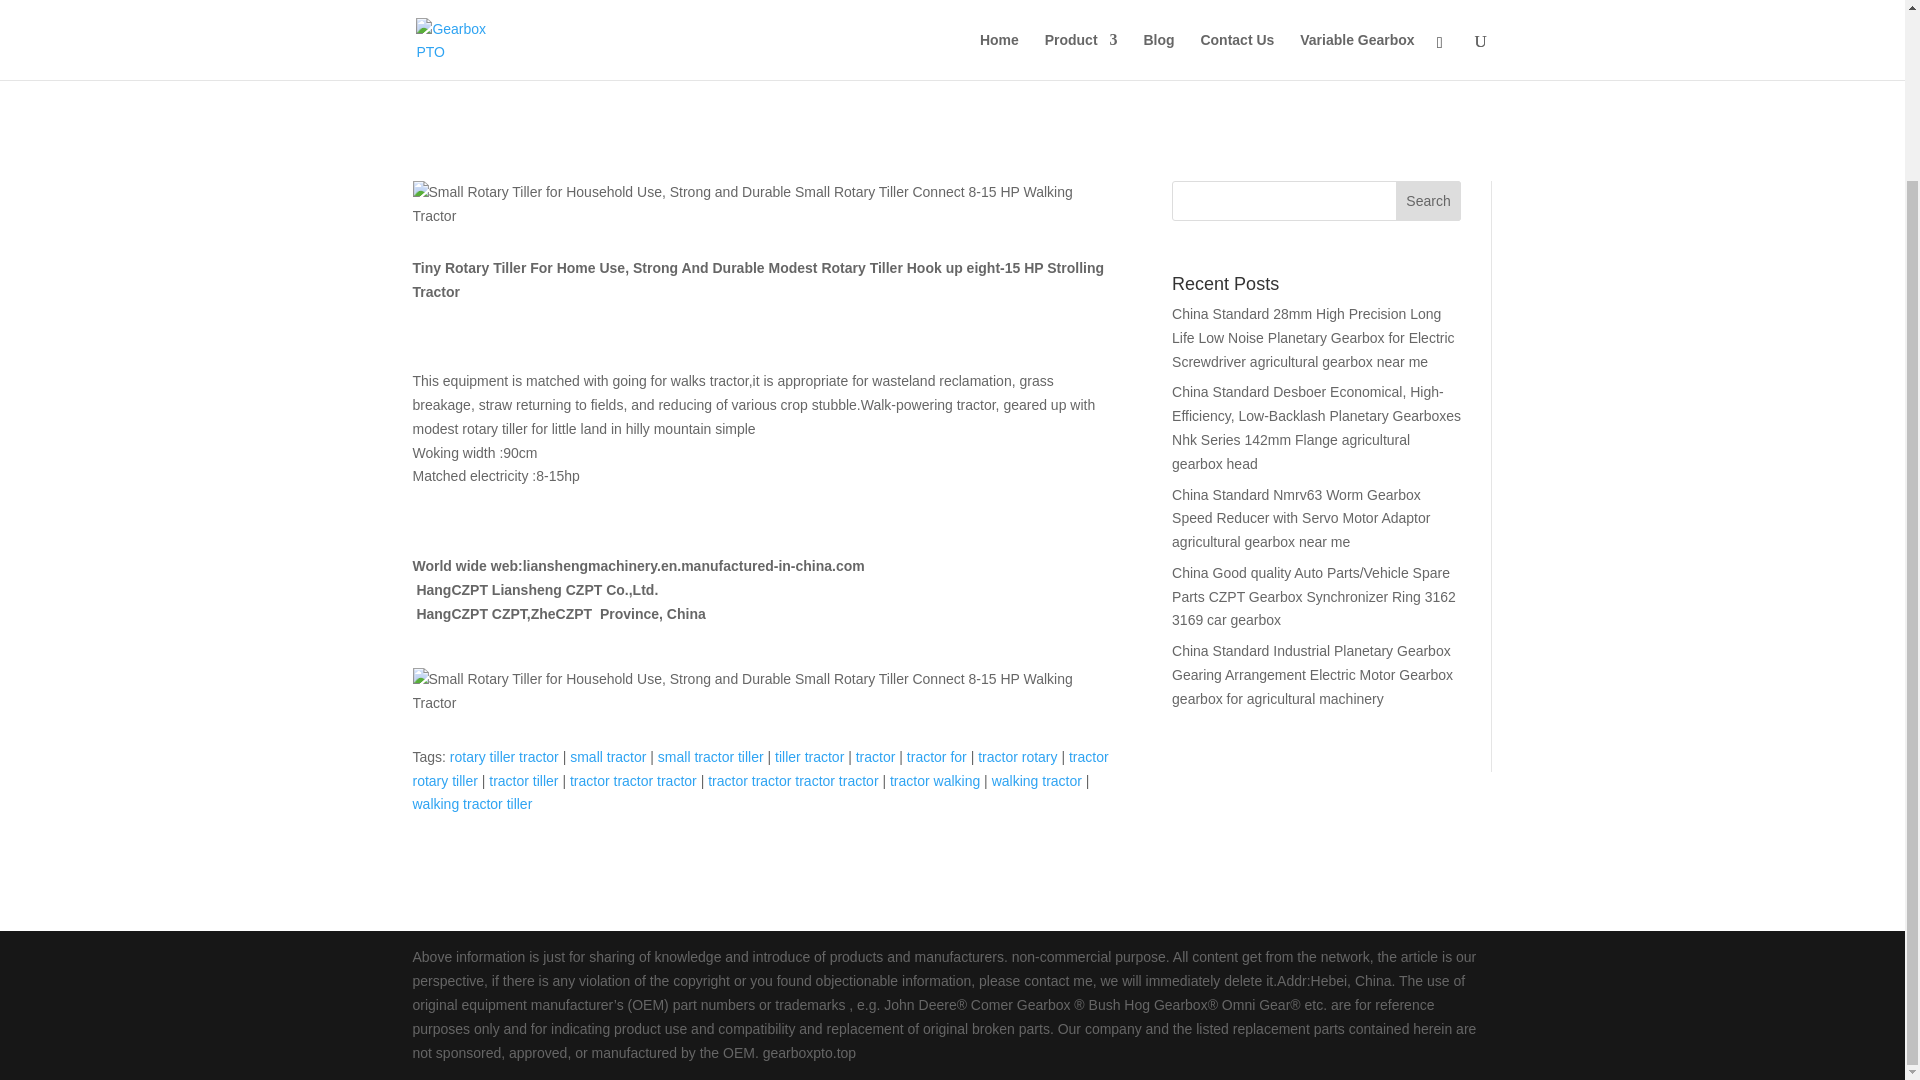 The height and width of the screenshot is (1080, 1920). What do you see at coordinates (934, 781) in the screenshot?
I see `tractor walking` at bounding box center [934, 781].